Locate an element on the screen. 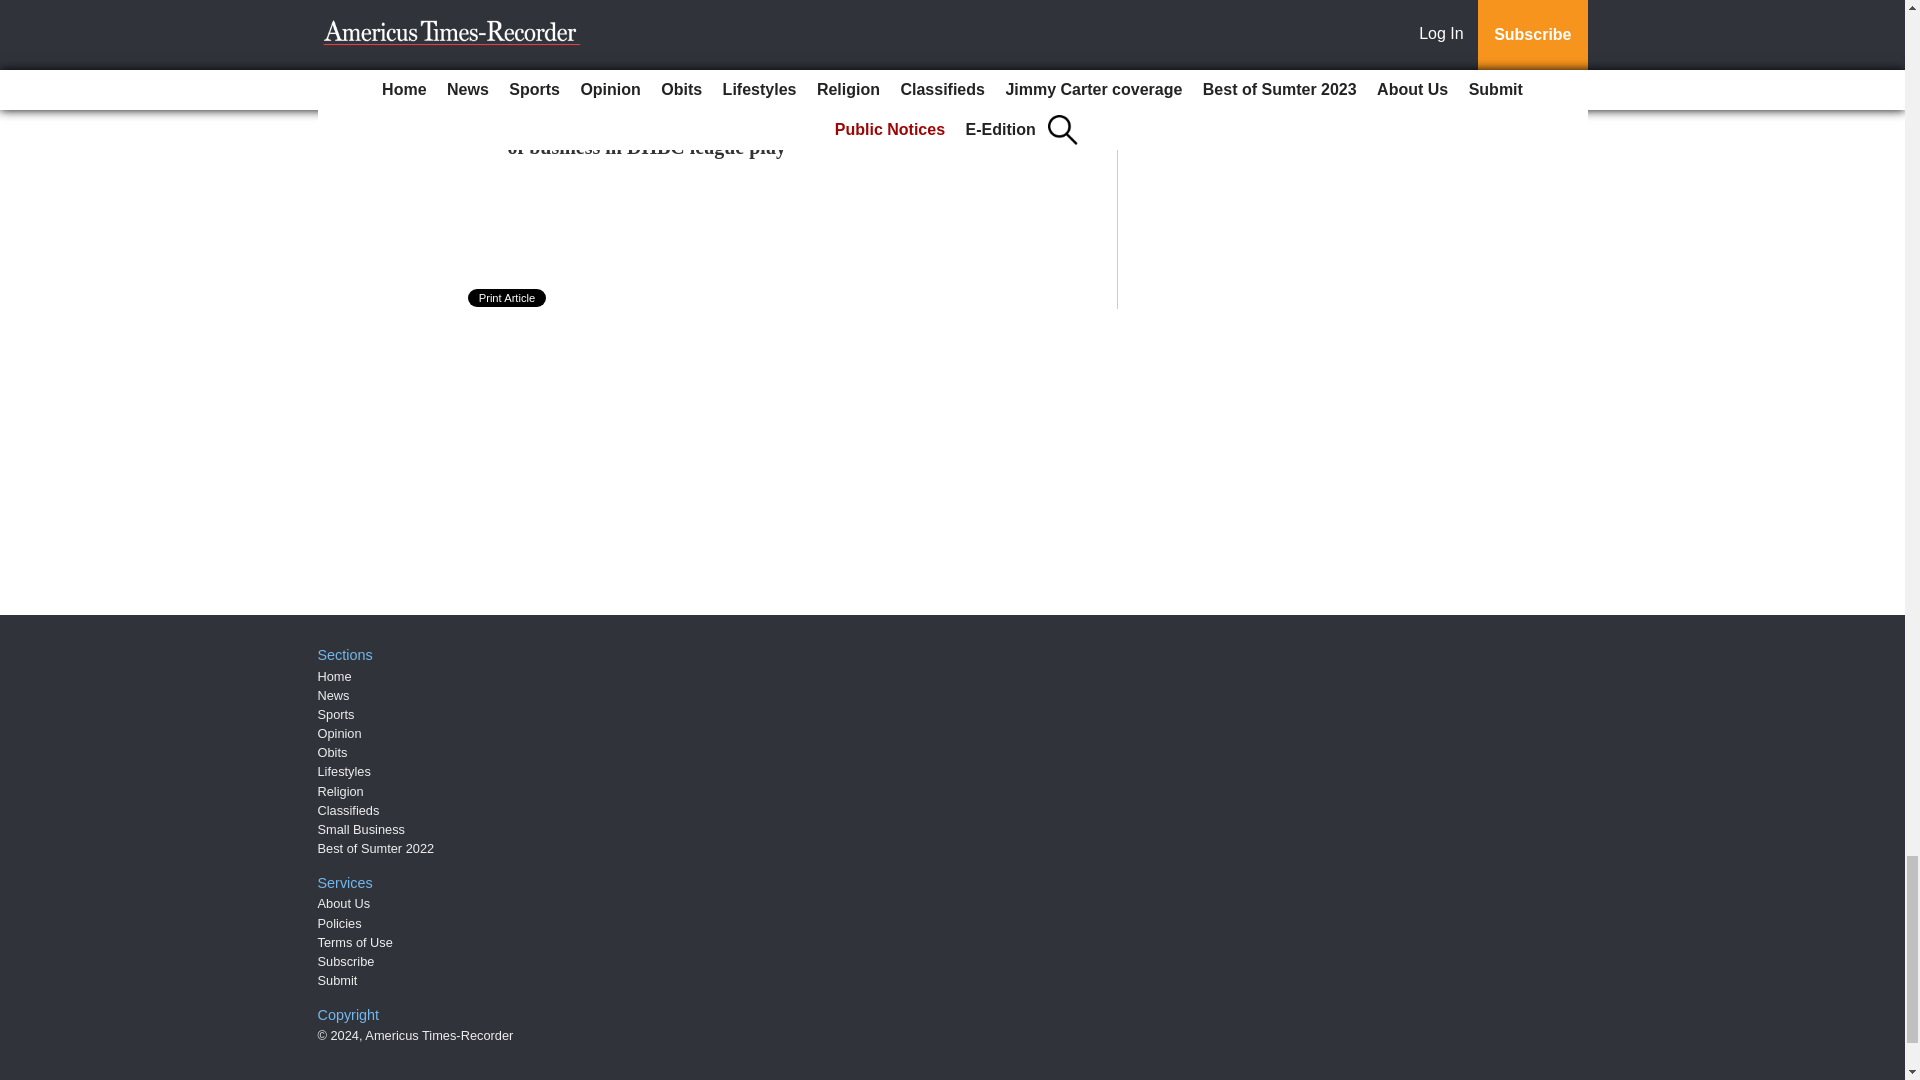 This screenshot has height=1080, width=1920. Religion is located at coordinates (341, 792).